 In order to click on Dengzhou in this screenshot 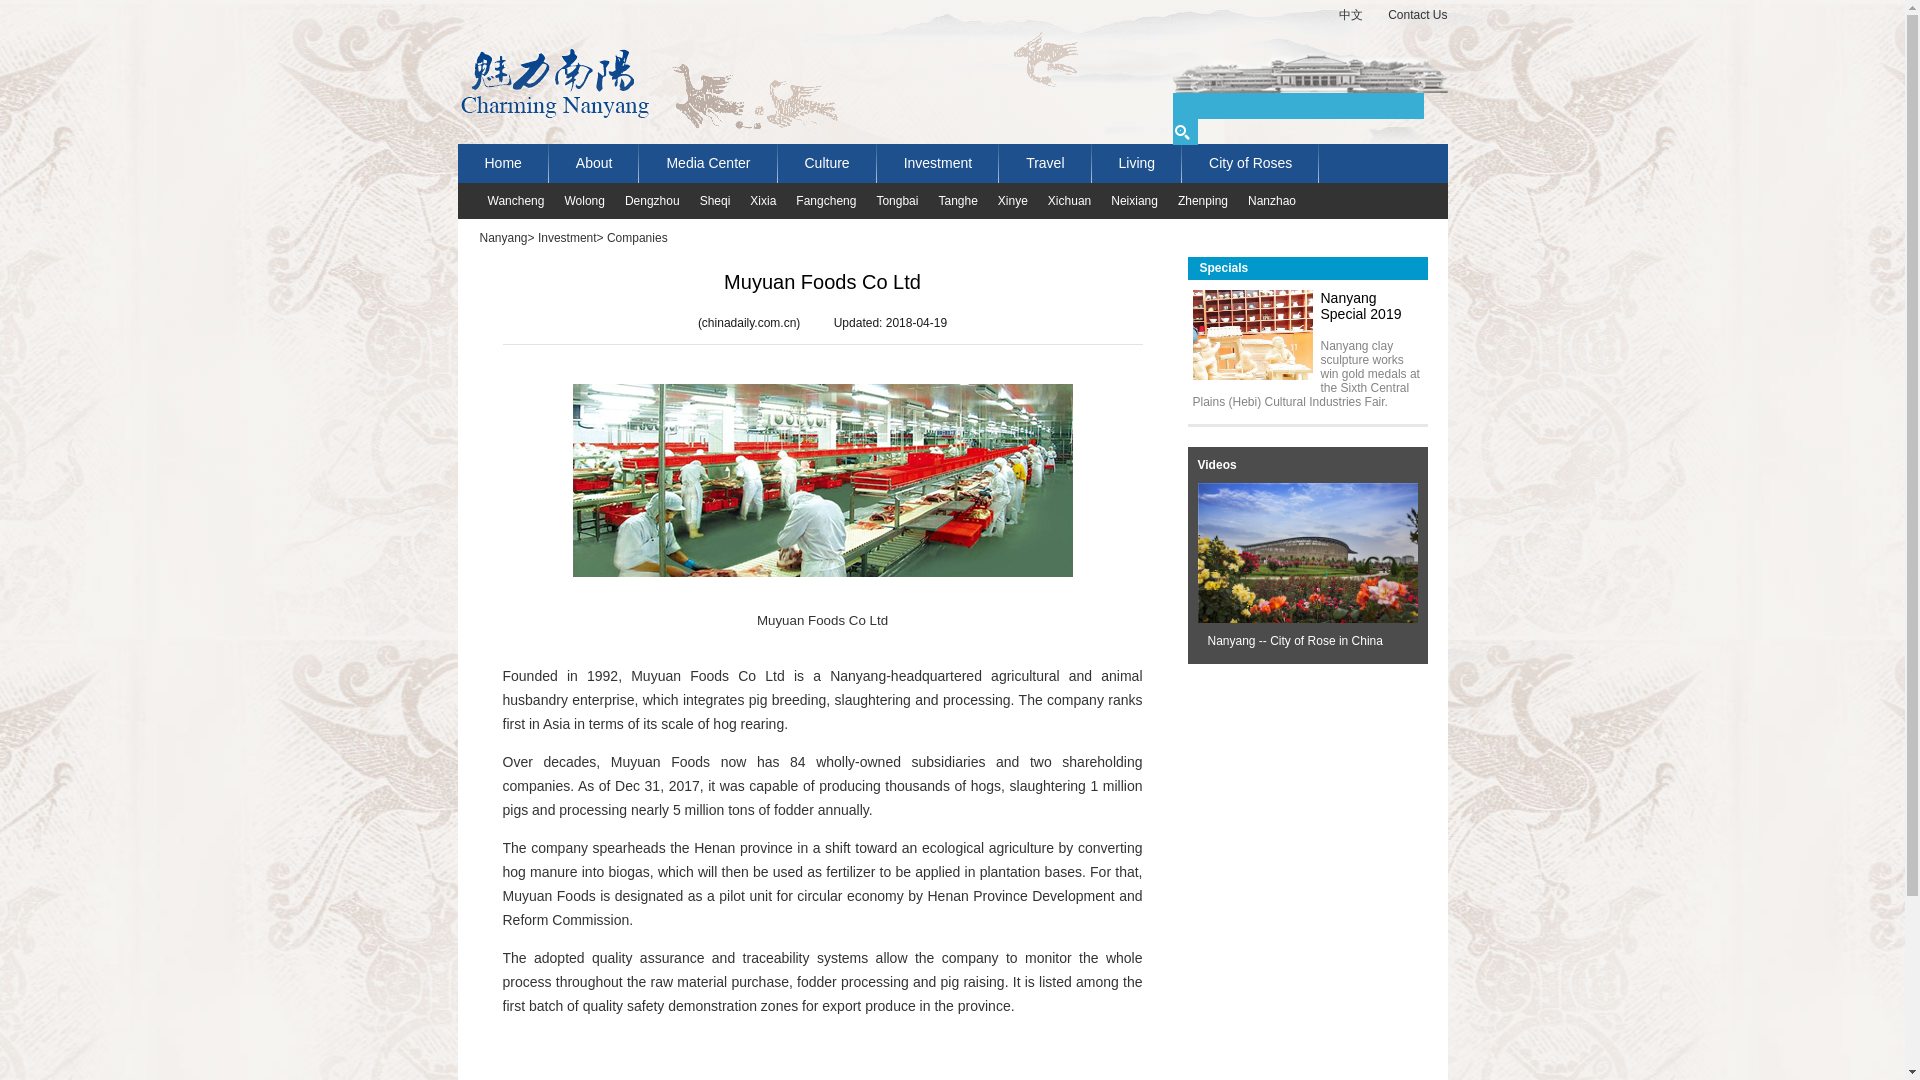, I will do `click(642, 200)`.